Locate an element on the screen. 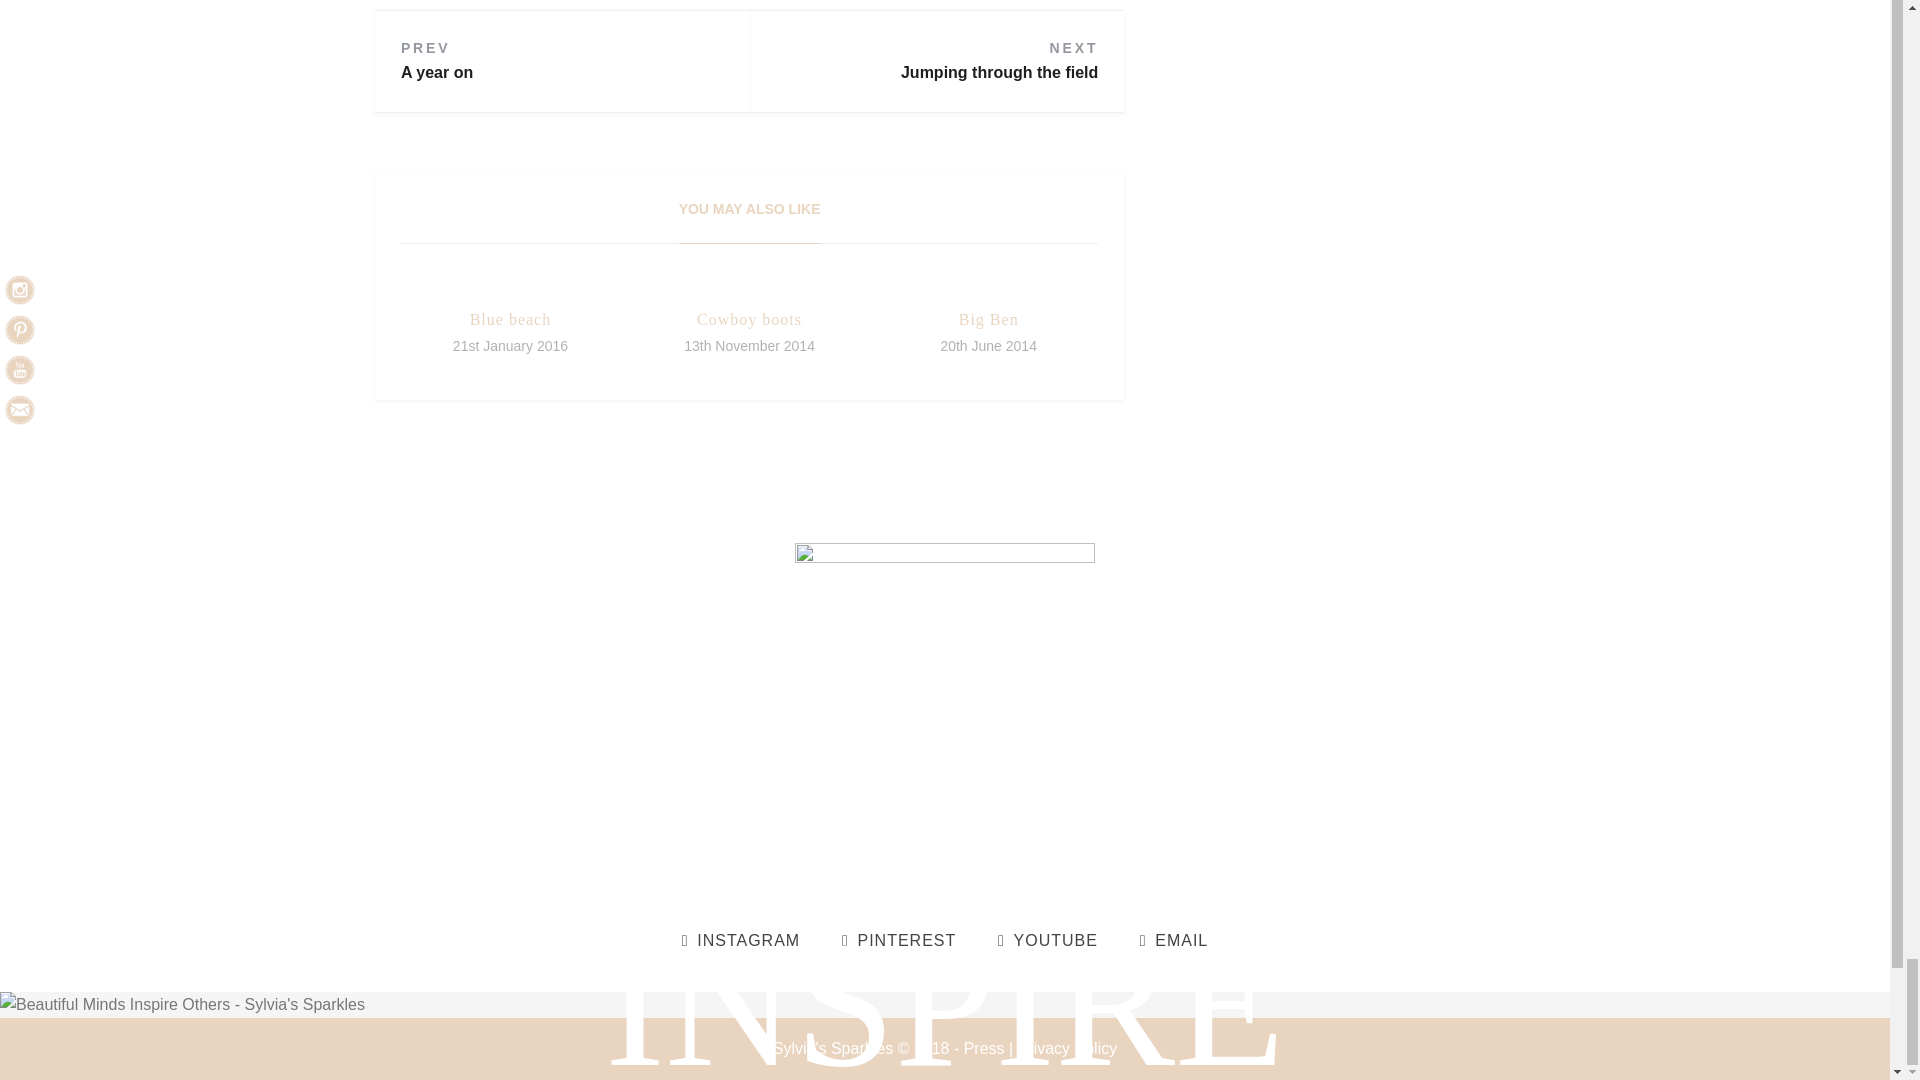 The height and width of the screenshot is (1080, 1920). Click here for my Privacy Policy page is located at coordinates (1067, 1048).